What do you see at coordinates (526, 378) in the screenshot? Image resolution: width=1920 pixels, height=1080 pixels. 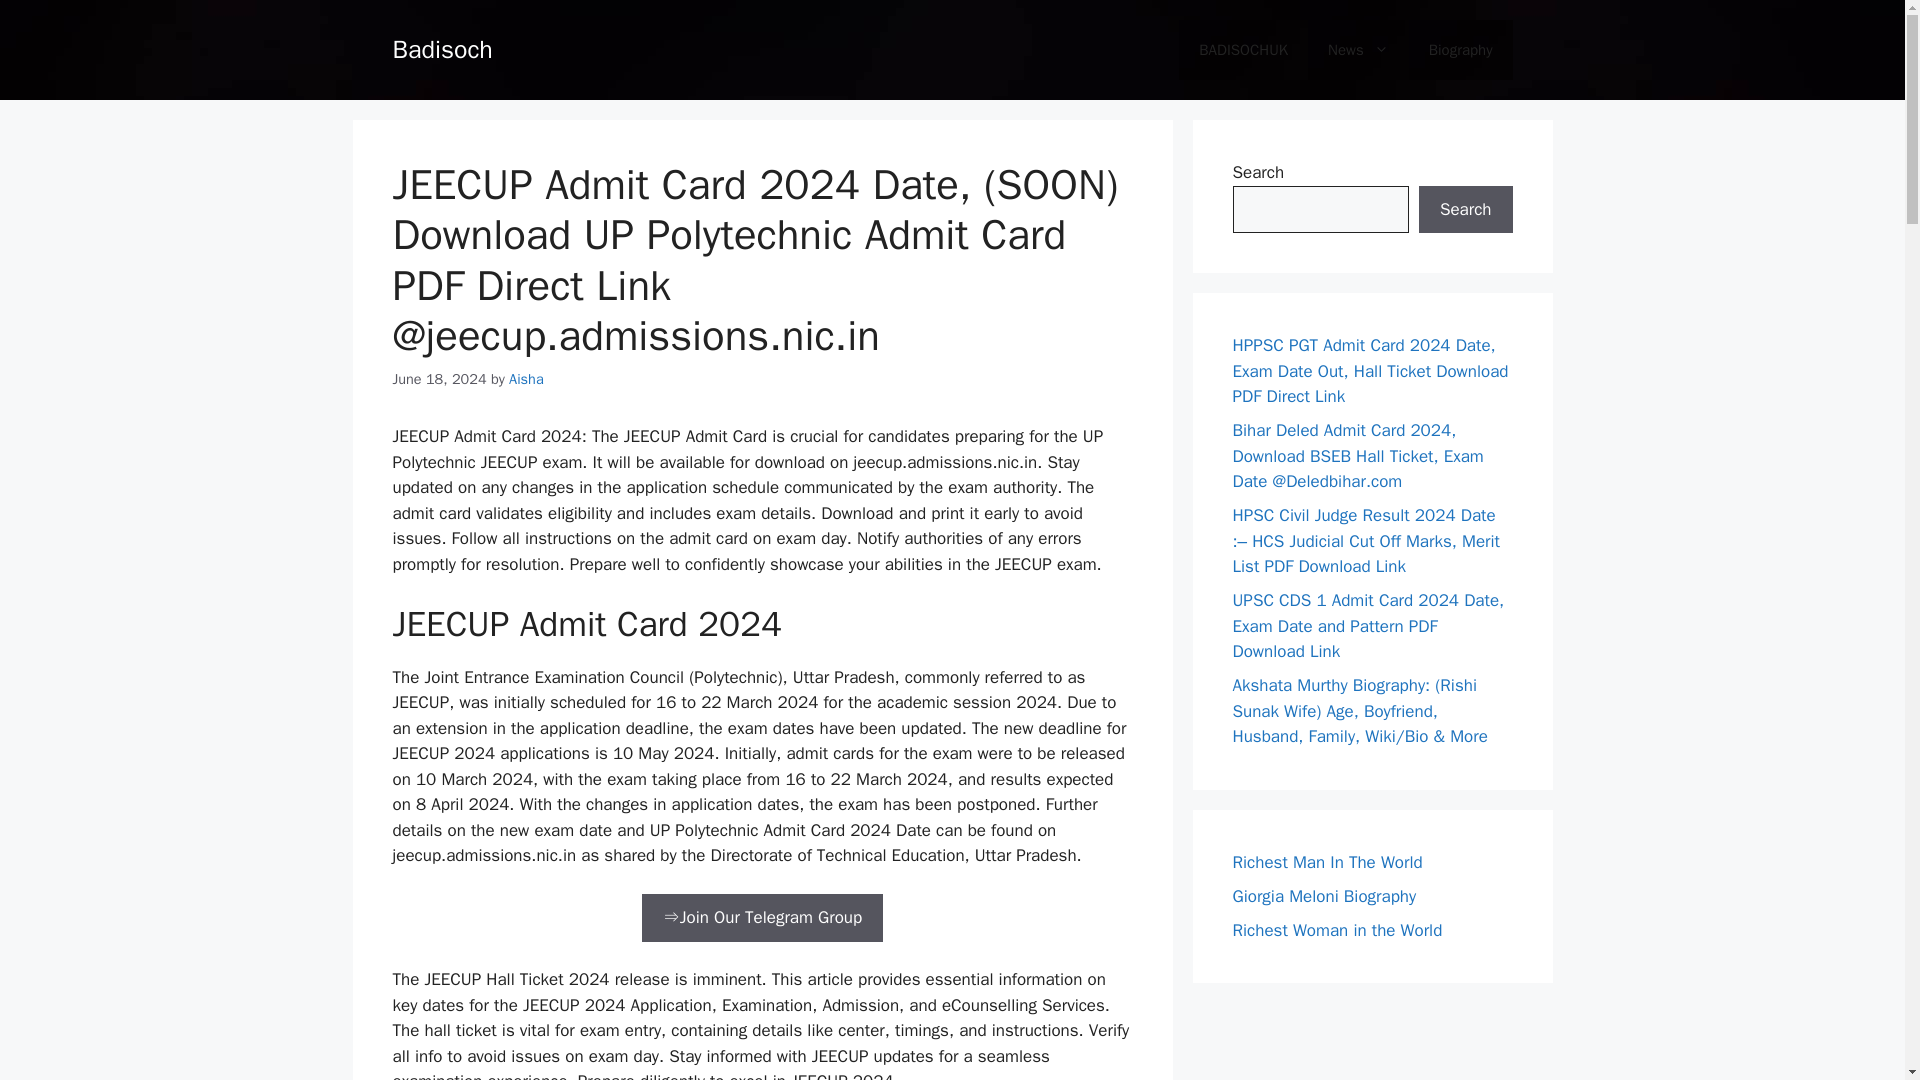 I see `Aisha` at bounding box center [526, 378].